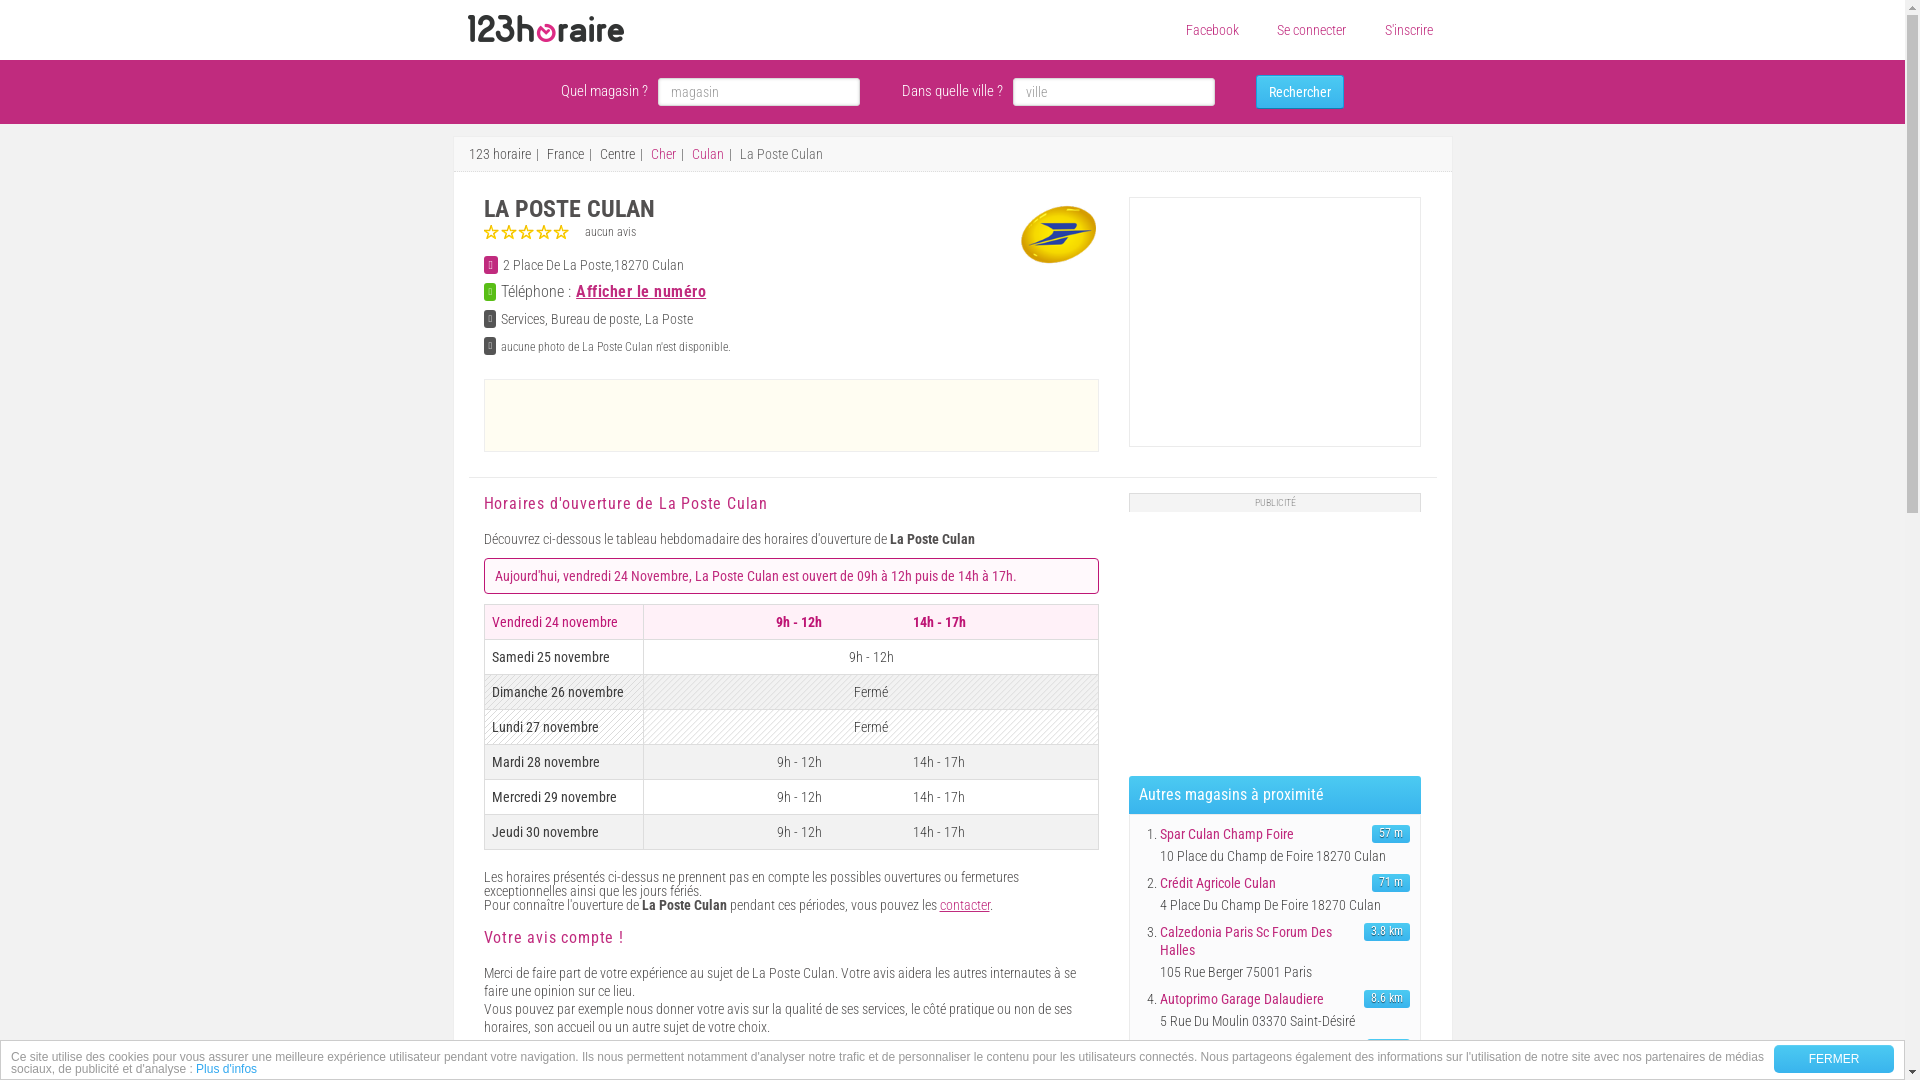 This screenshot has width=1920, height=1080. I want to click on Advertisement, so click(791, 414).